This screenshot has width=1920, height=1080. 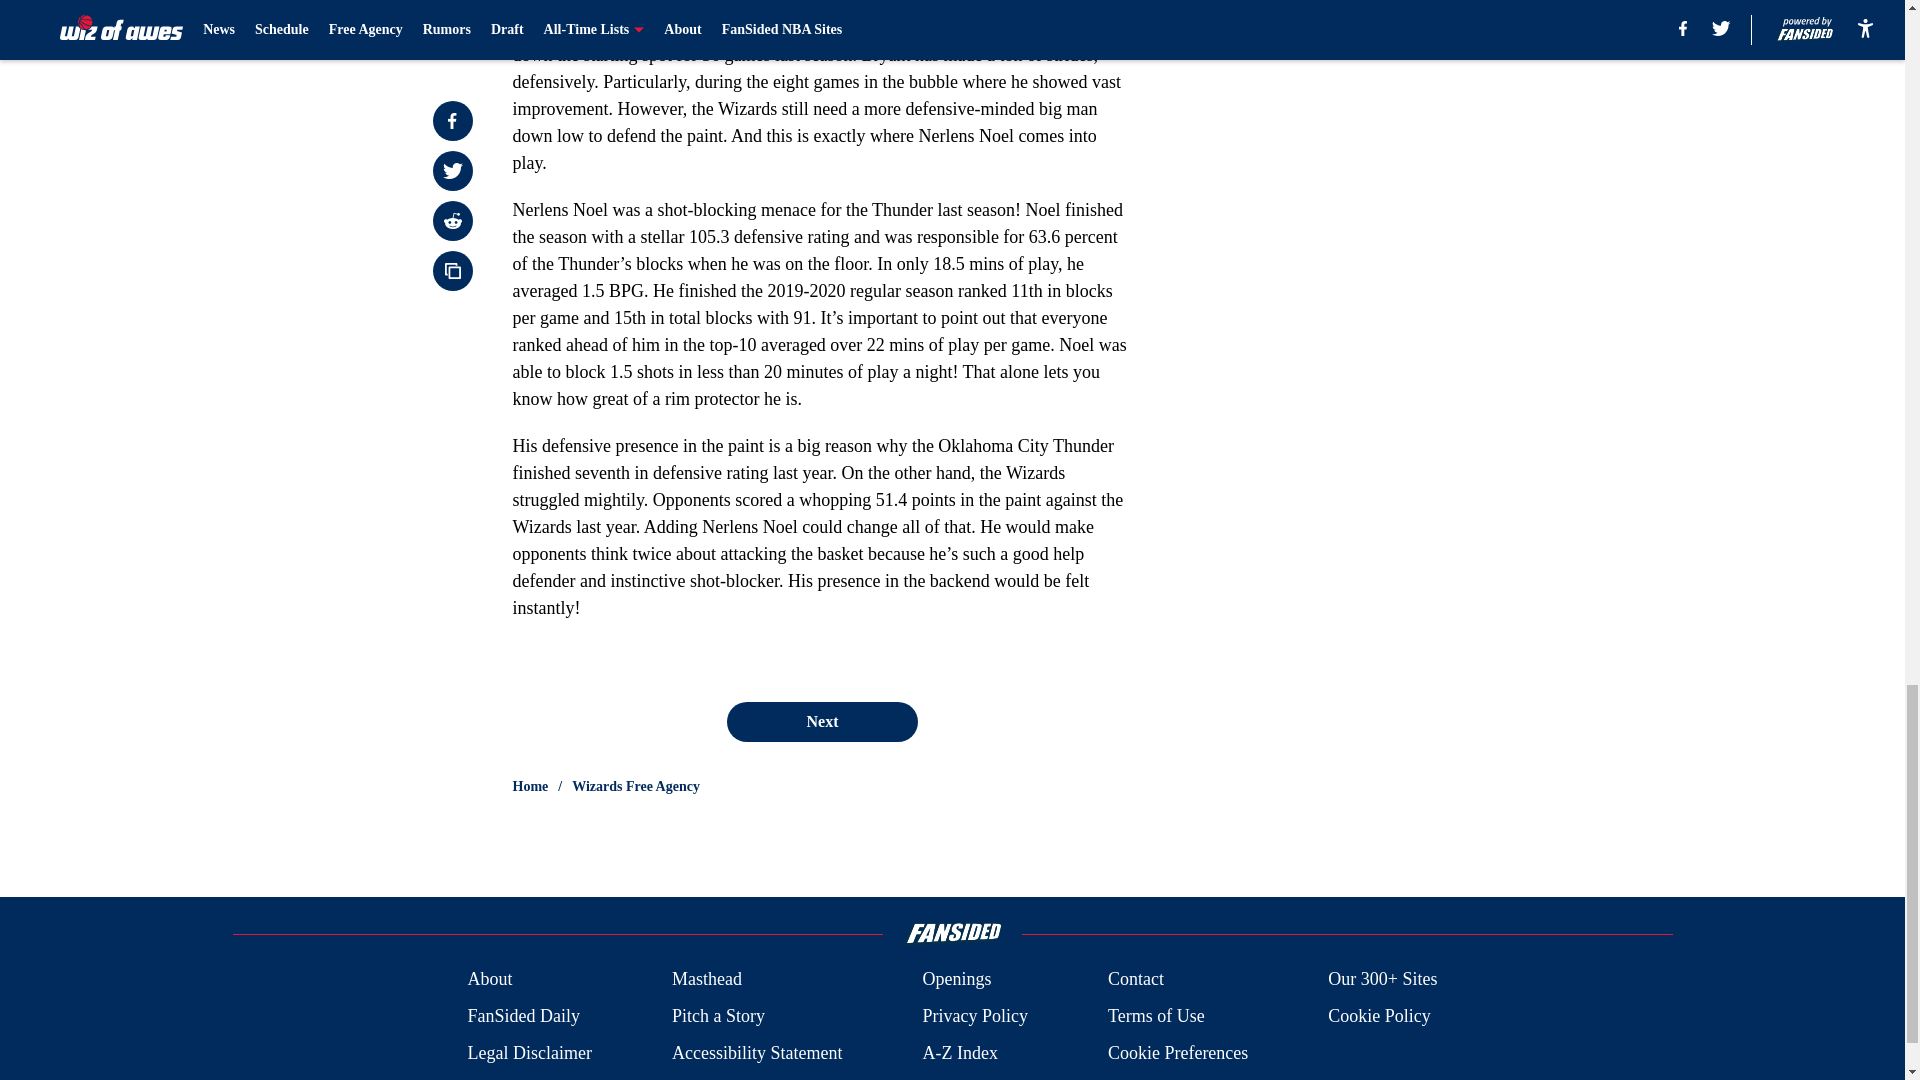 What do you see at coordinates (706, 978) in the screenshot?
I see `Masthead` at bounding box center [706, 978].